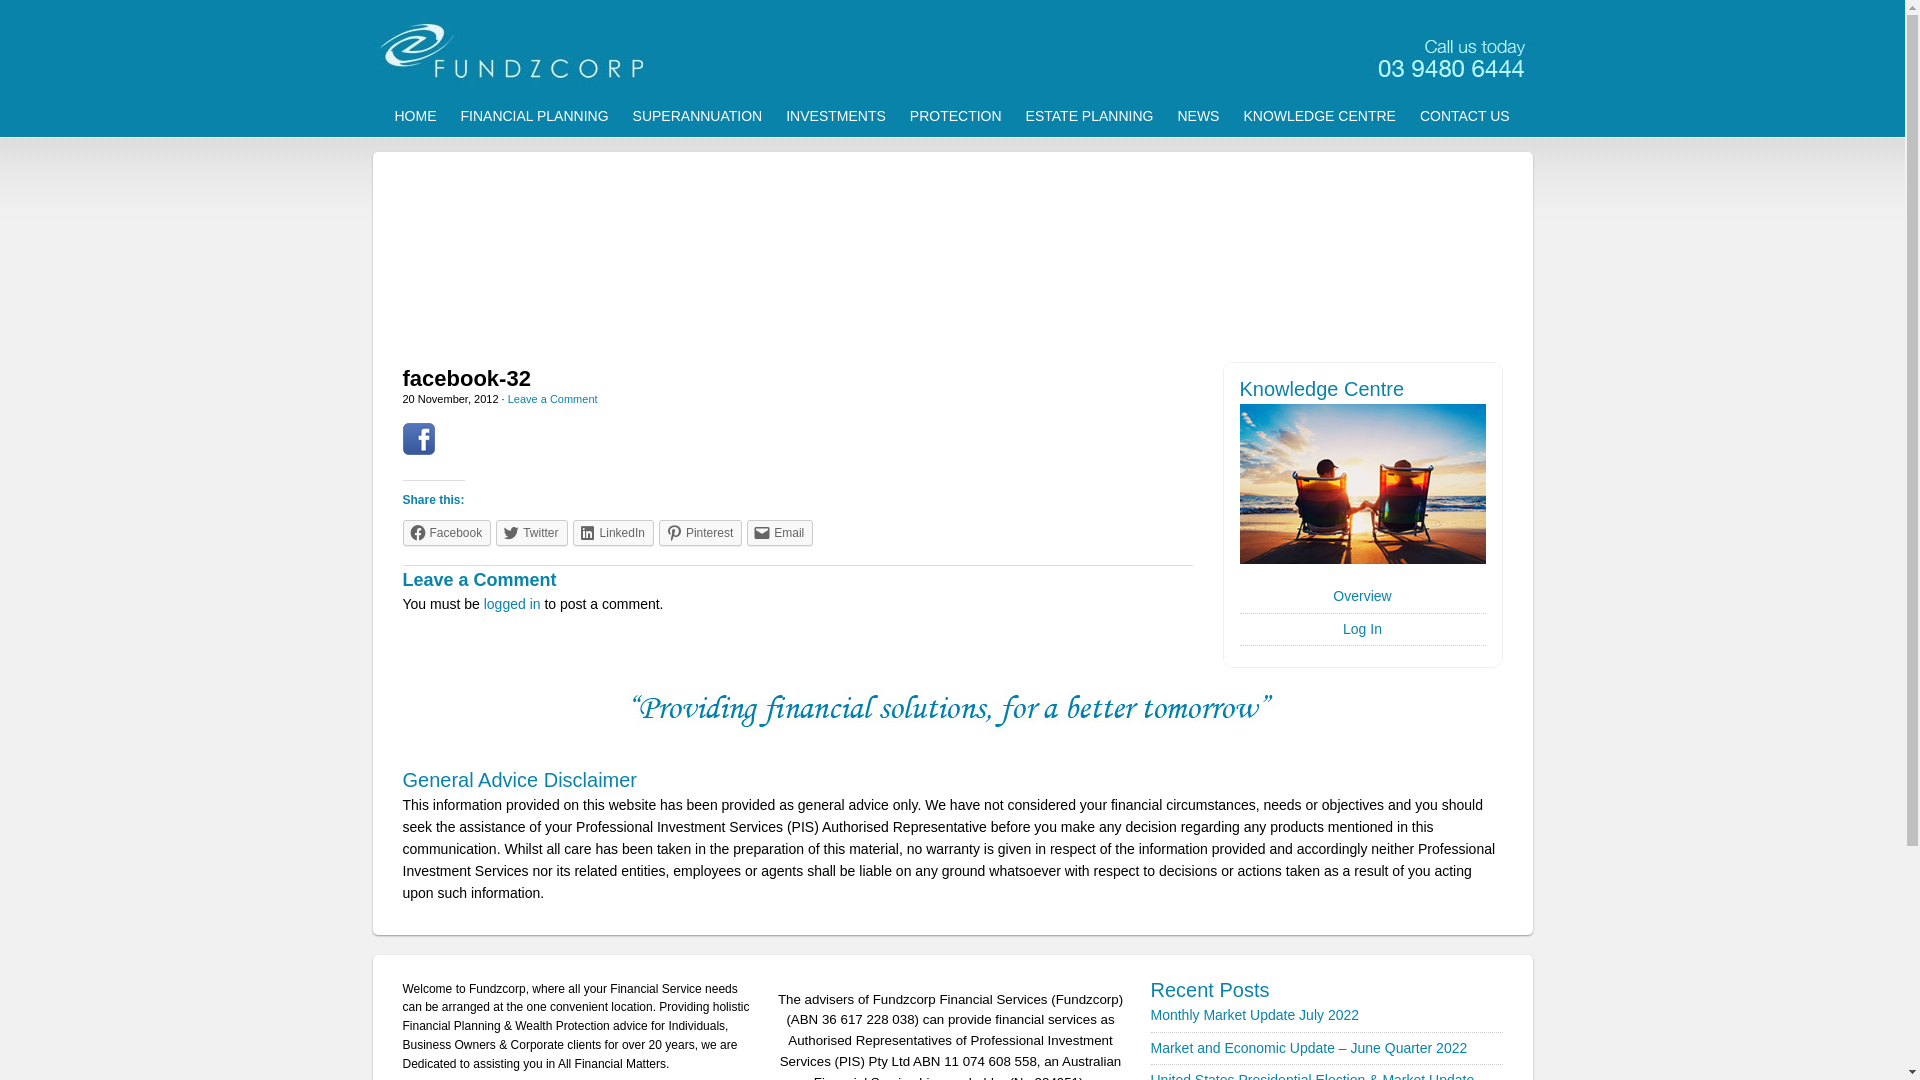 This screenshot has height=1080, width=1920. What do you see at coordinates (698, 116) in the screenshot?
I see `SUPERANNUATION` at bounding box center [698, 116].